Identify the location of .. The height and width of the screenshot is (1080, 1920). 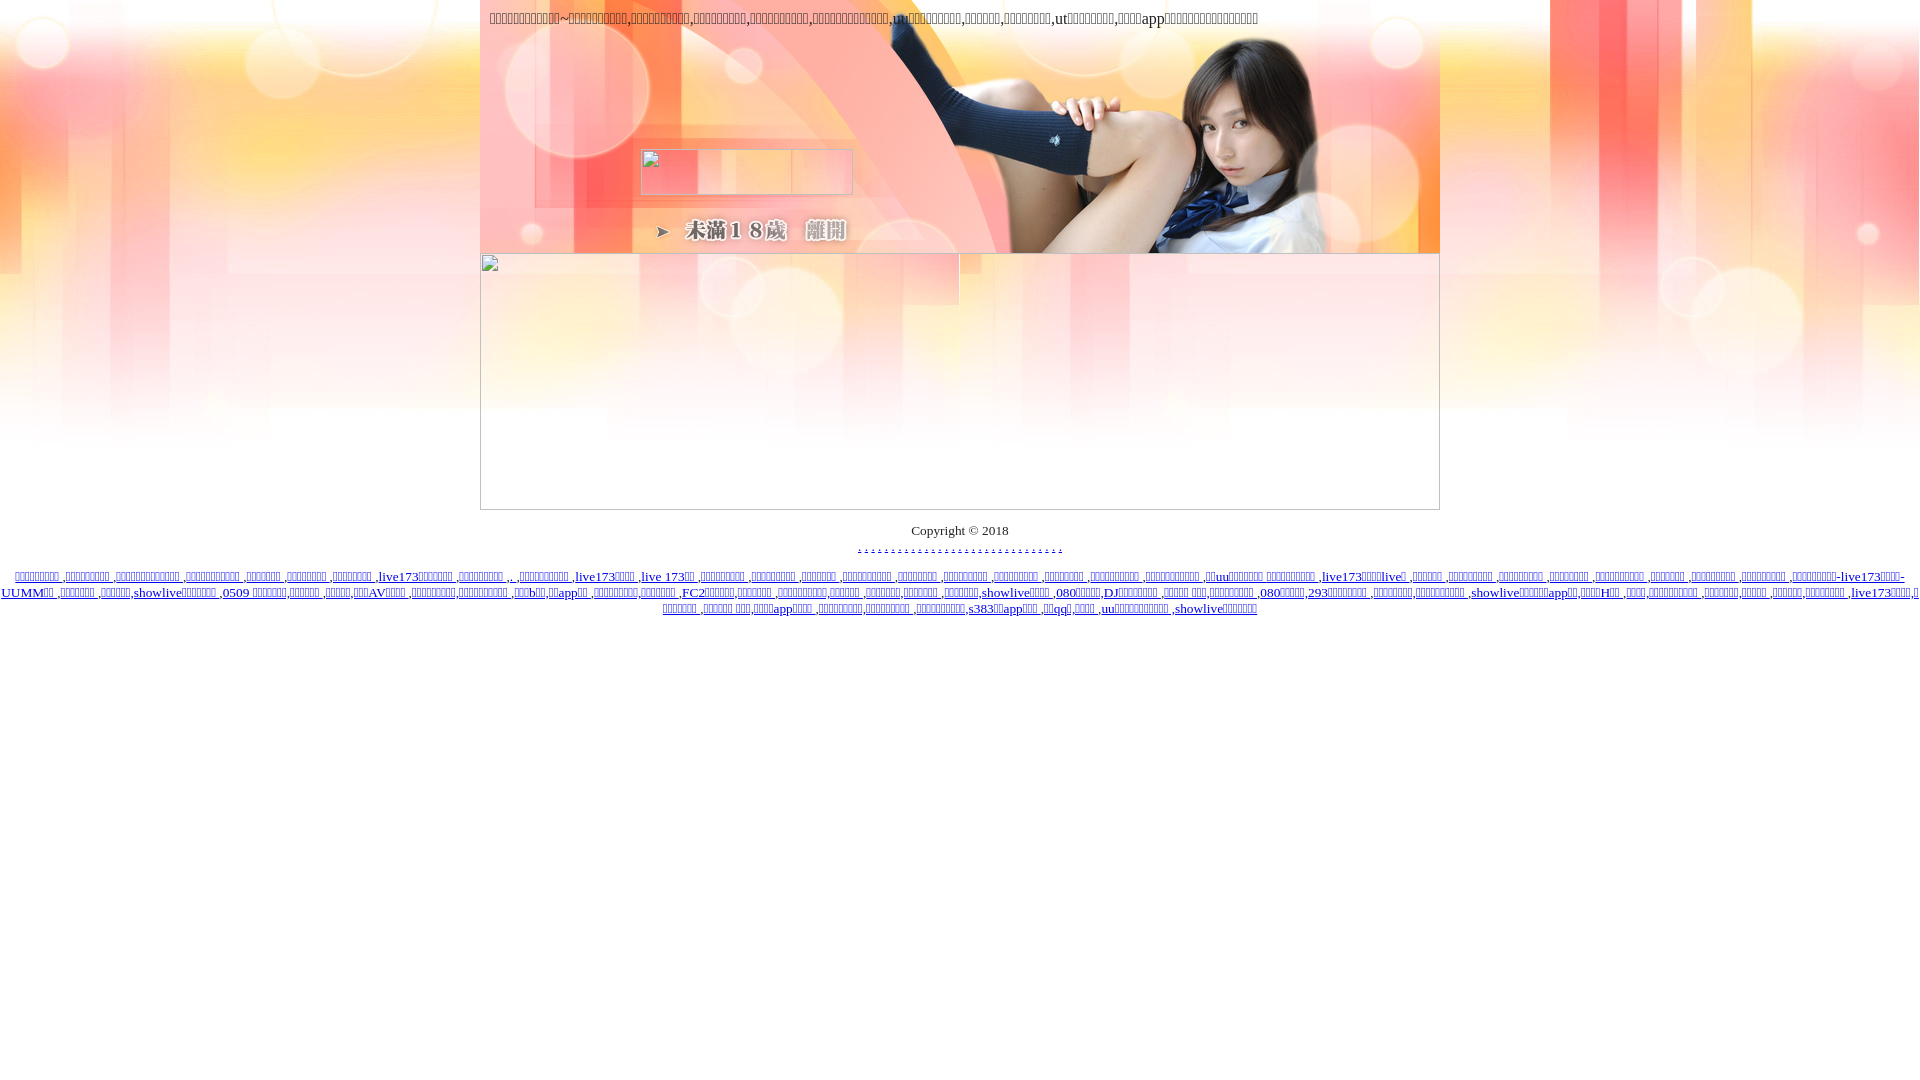
(872, 546).